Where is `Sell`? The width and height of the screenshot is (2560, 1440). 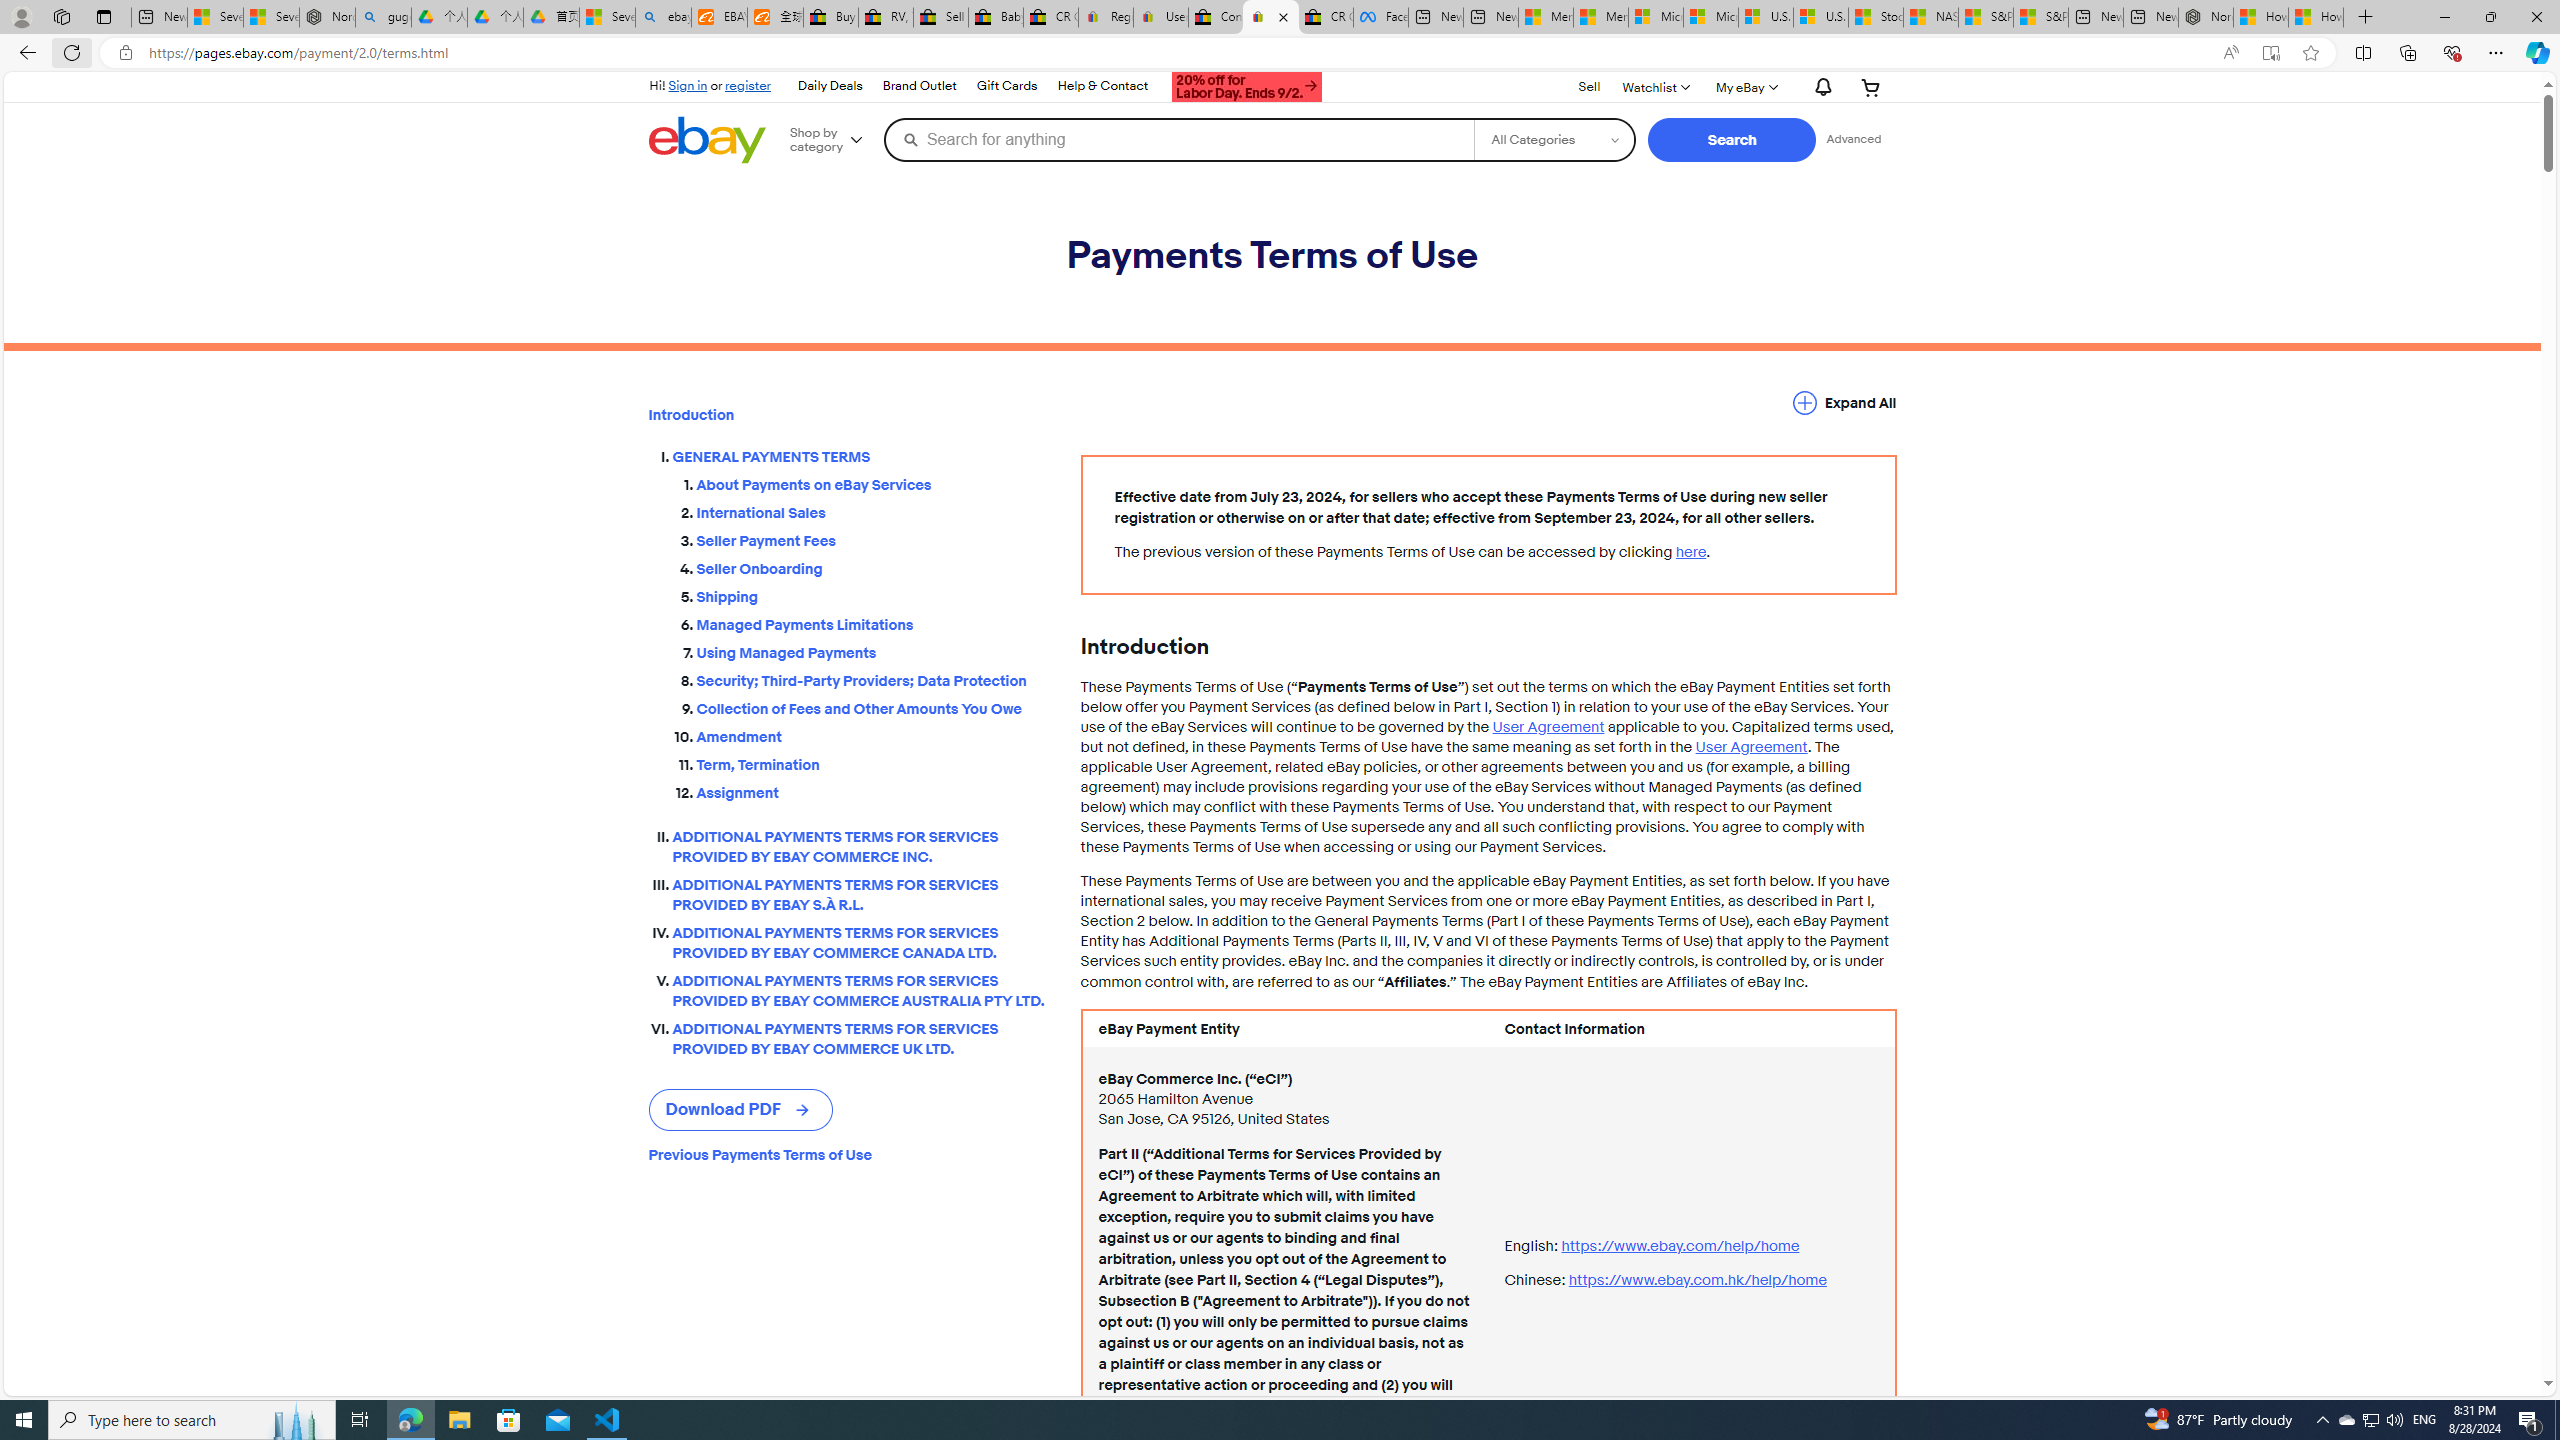
Sell is located at coordinates (1589, 86).